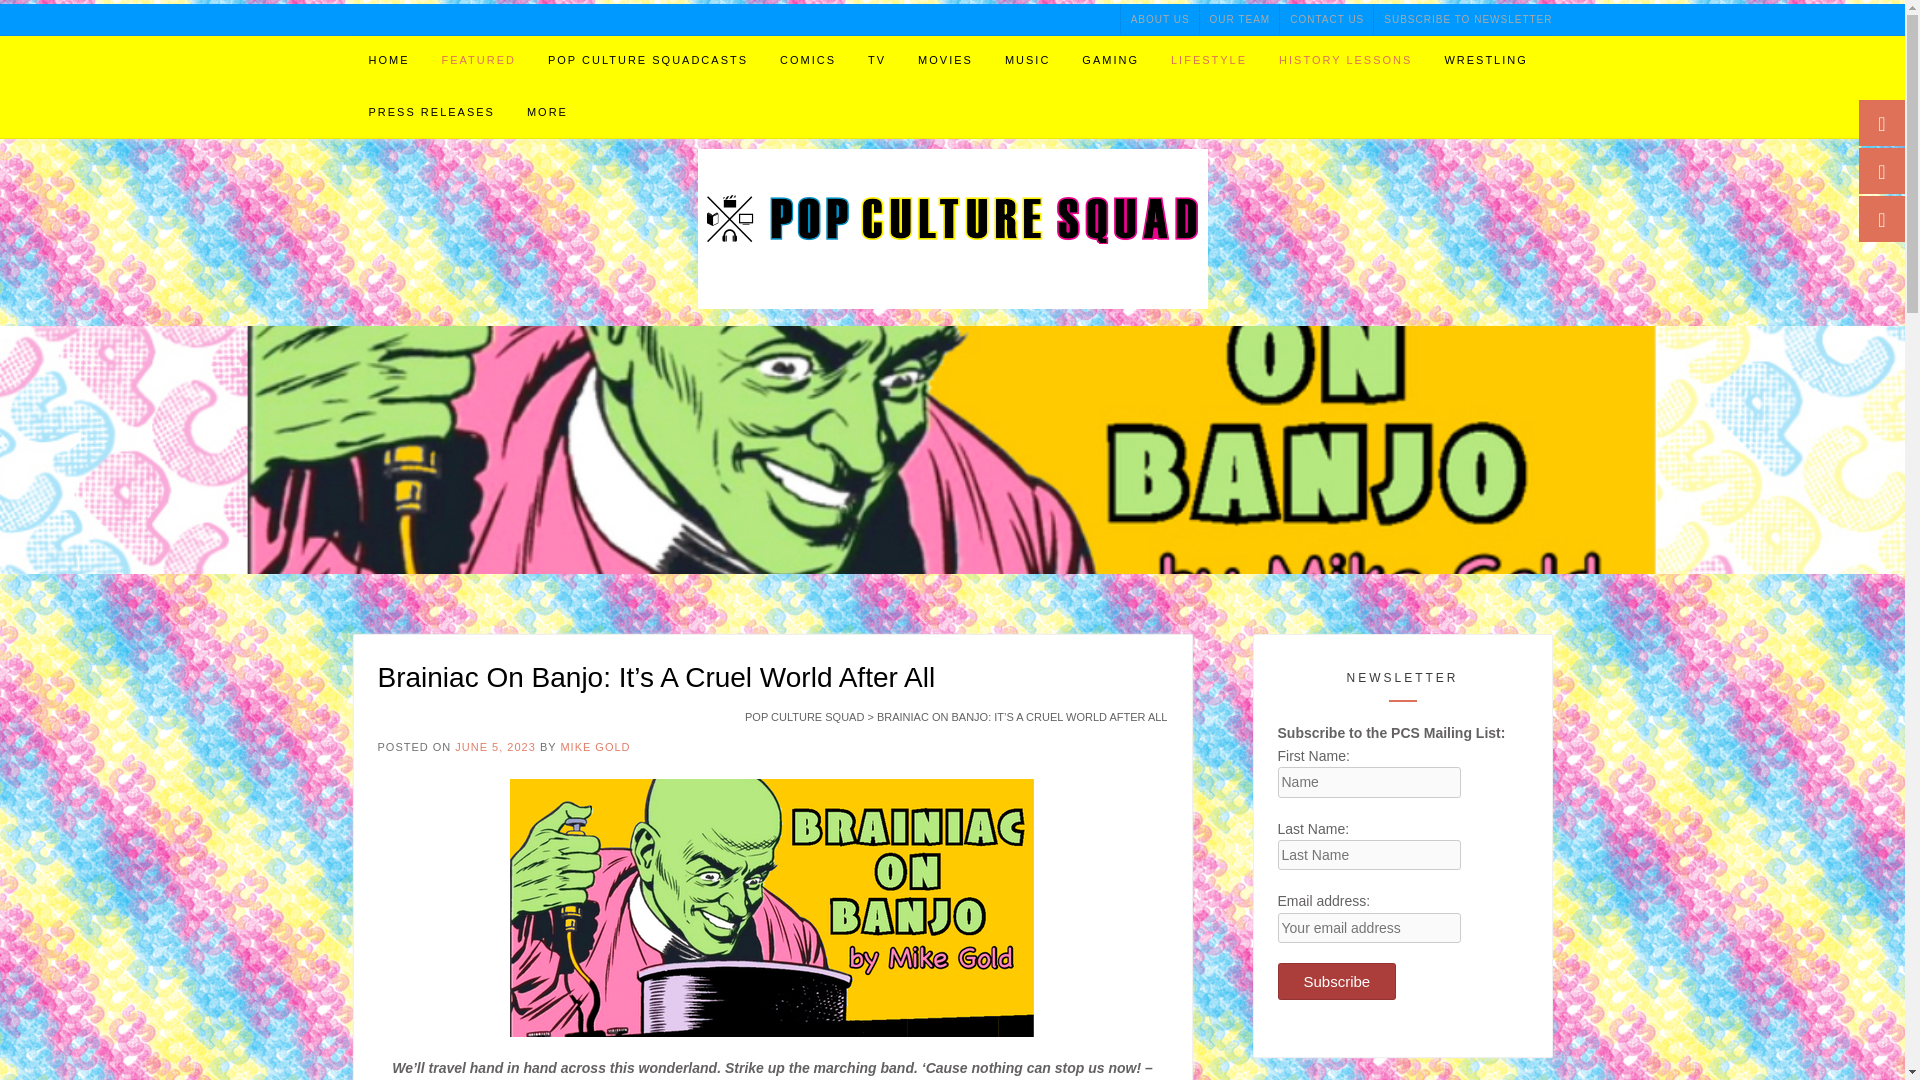 The width and height of the screenshot is (1920, 1080). I want to click on CONTACT US, so click(1327, 19).